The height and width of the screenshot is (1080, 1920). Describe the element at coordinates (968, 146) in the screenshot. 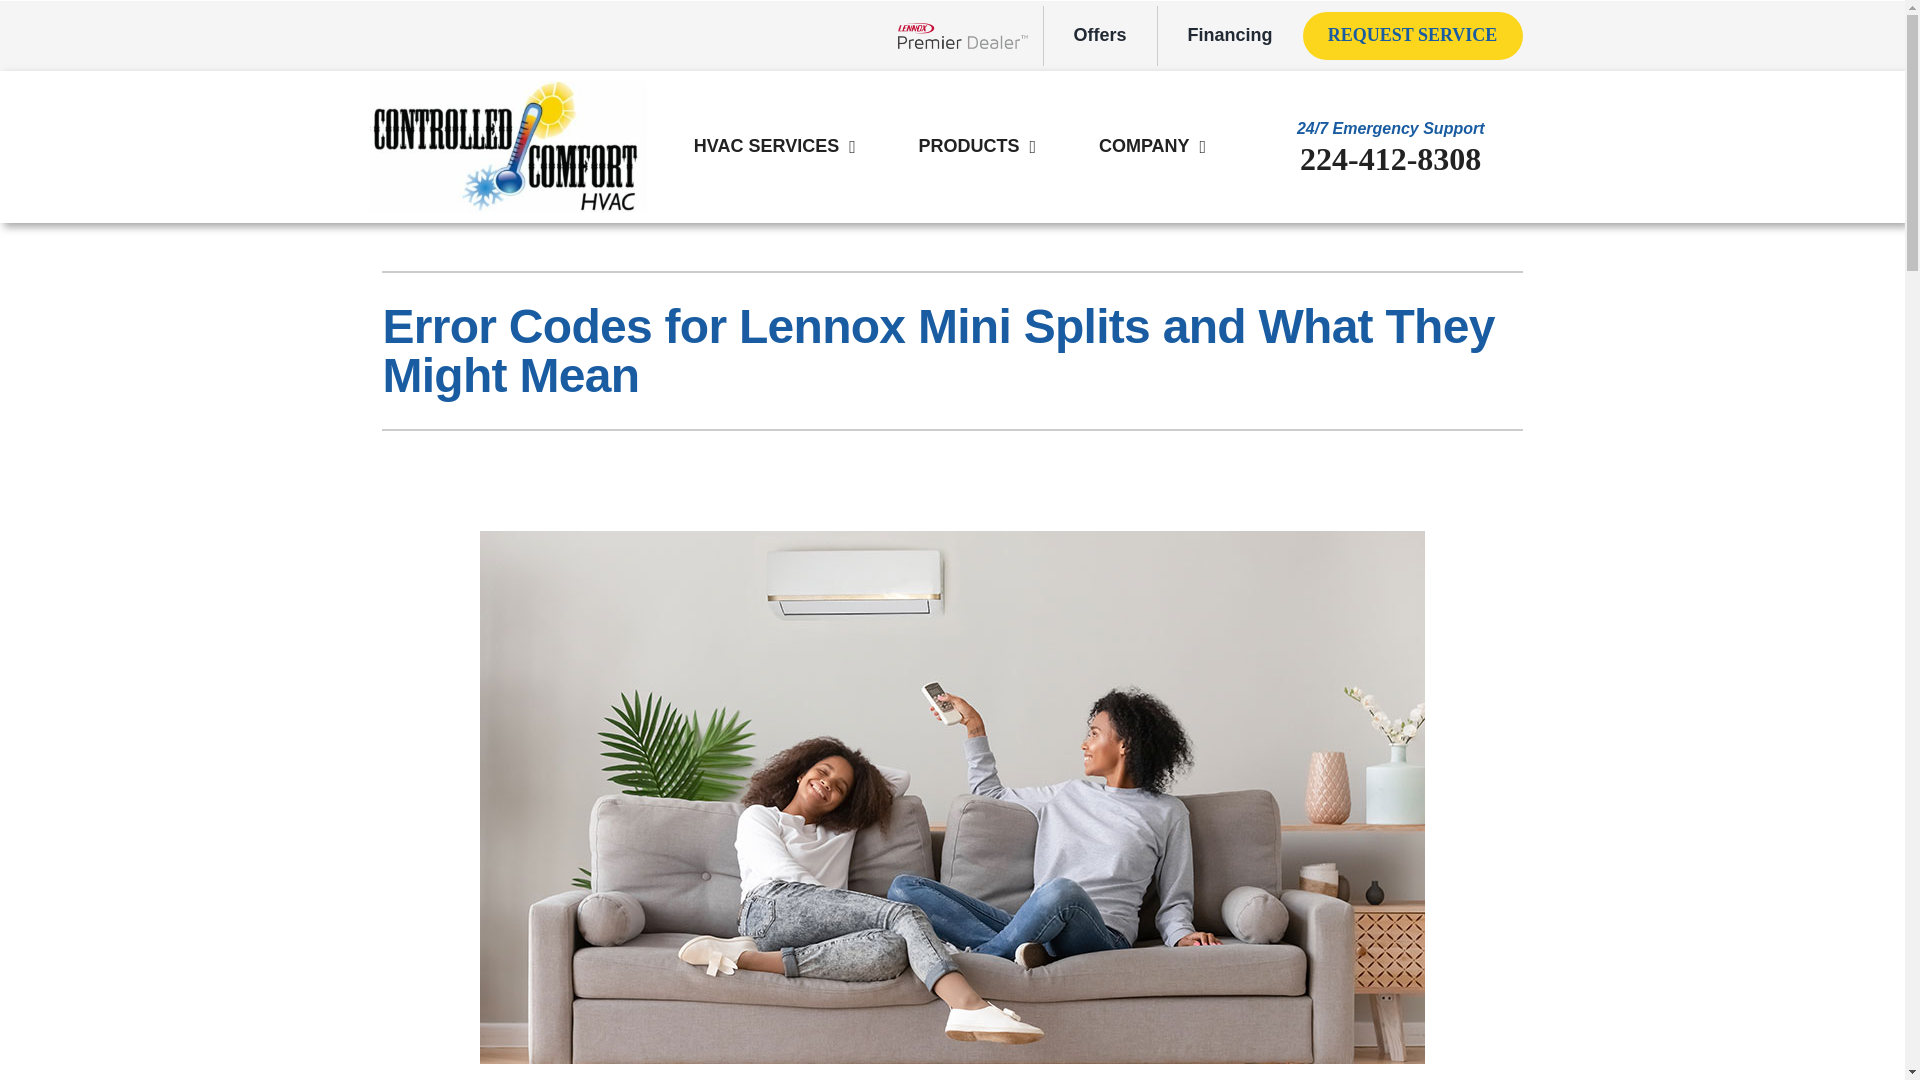

I see `PRODUCTS` at that location.